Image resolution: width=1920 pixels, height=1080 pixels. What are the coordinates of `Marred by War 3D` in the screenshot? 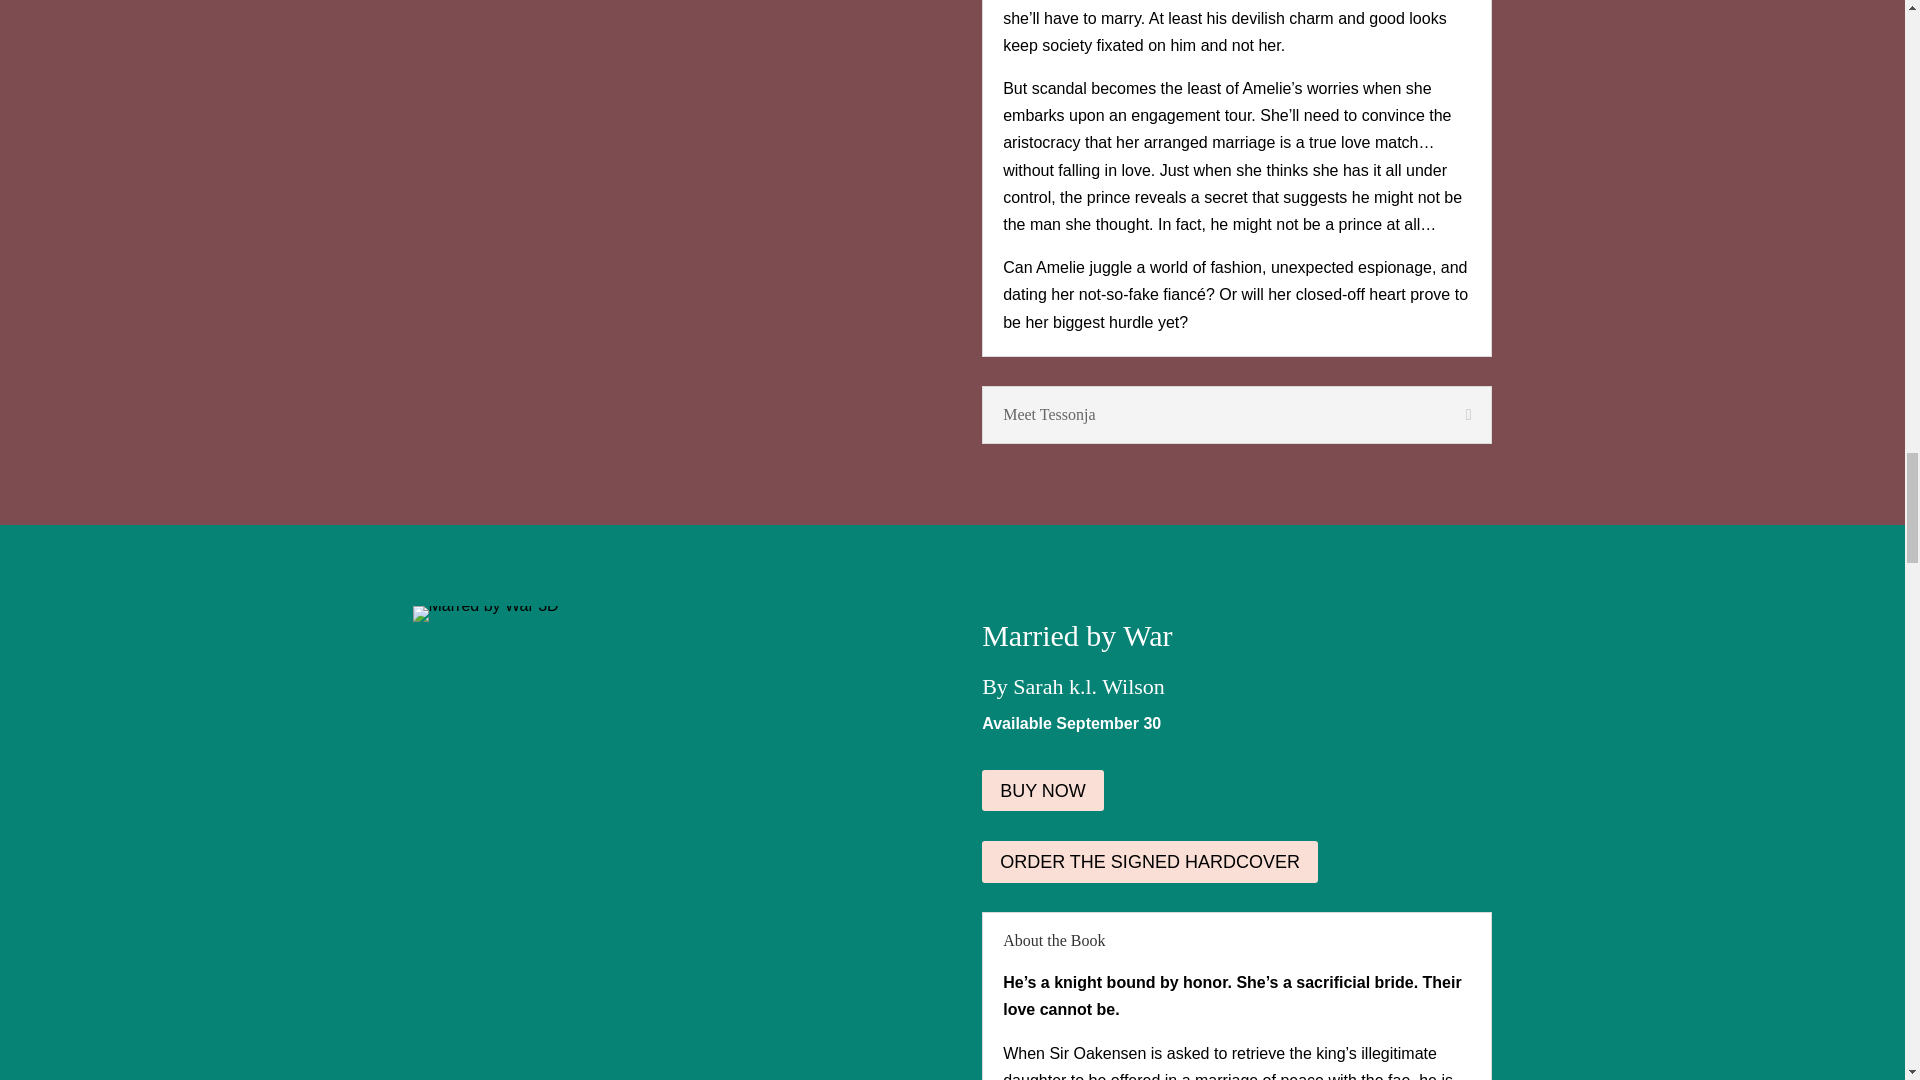 It's located at (485, 614).